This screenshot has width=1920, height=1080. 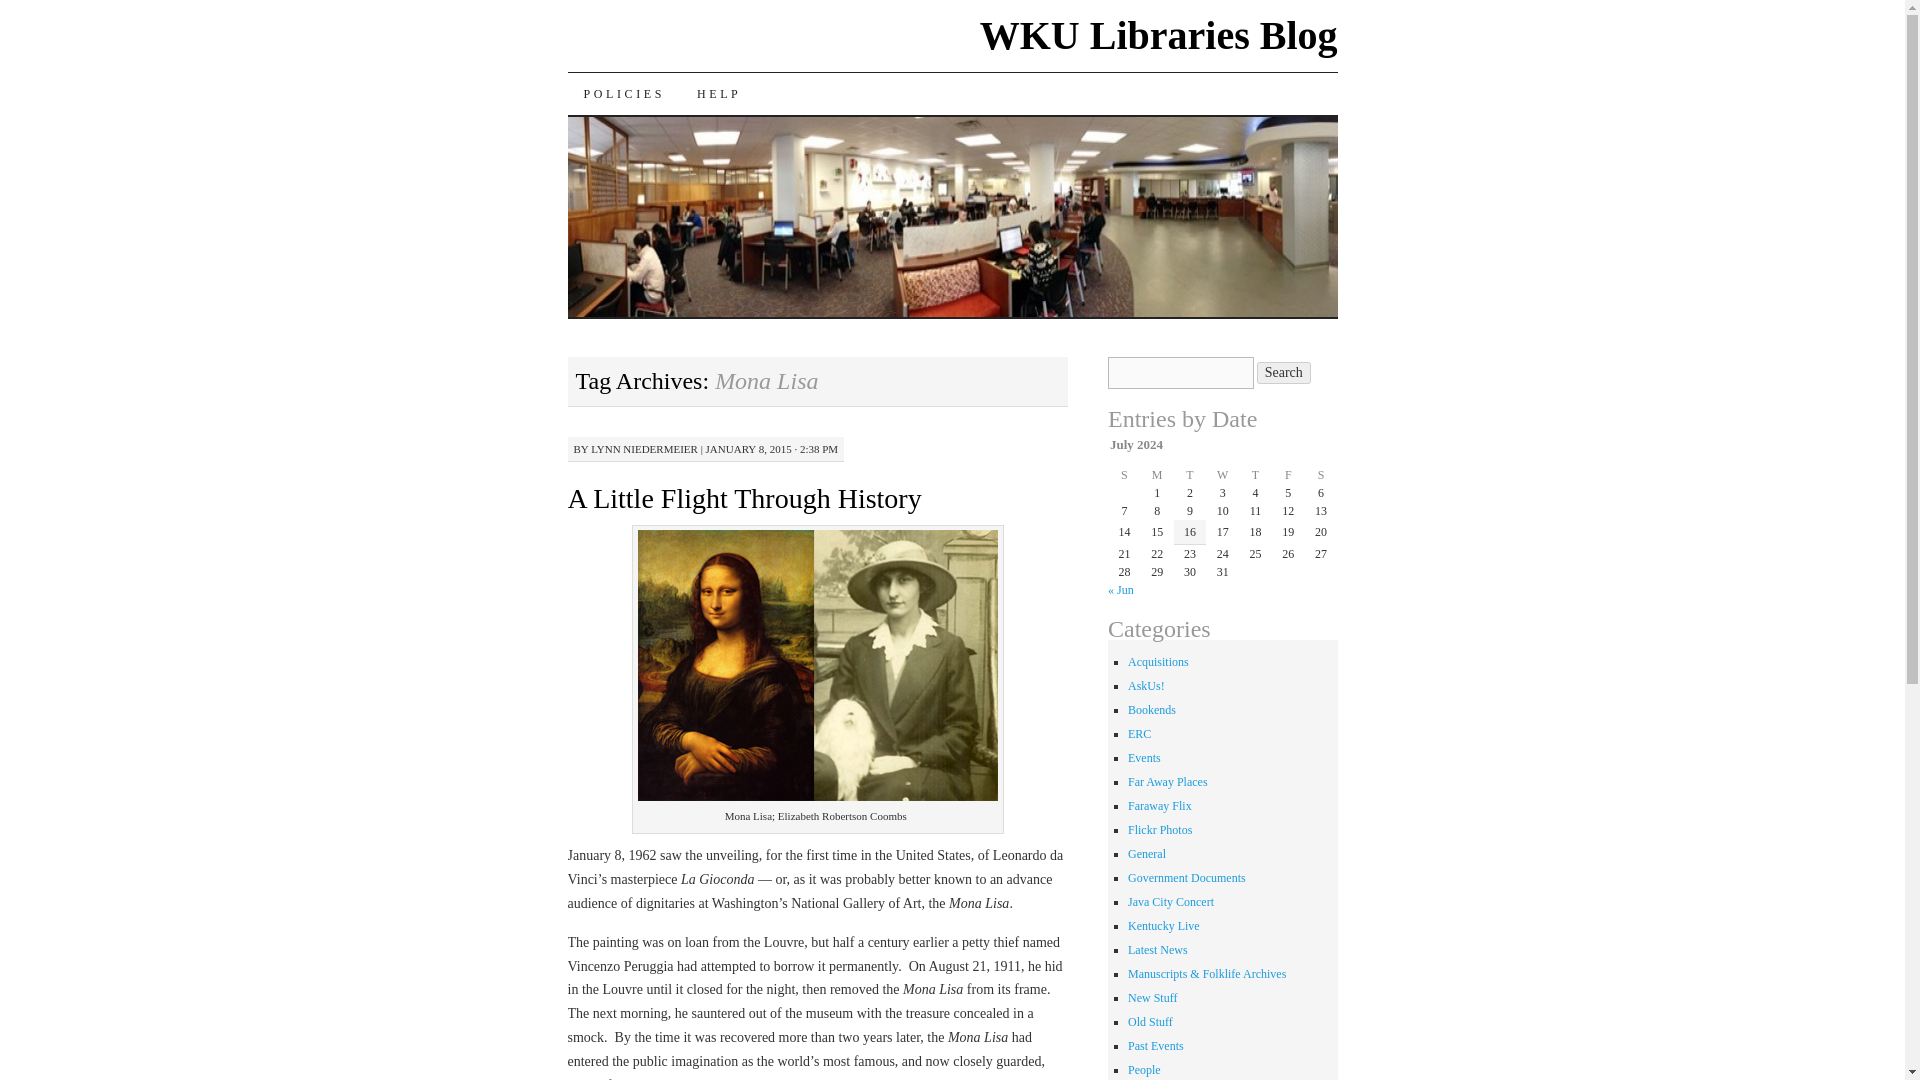 I want to click on ERC, so click(x=1139, y=733).